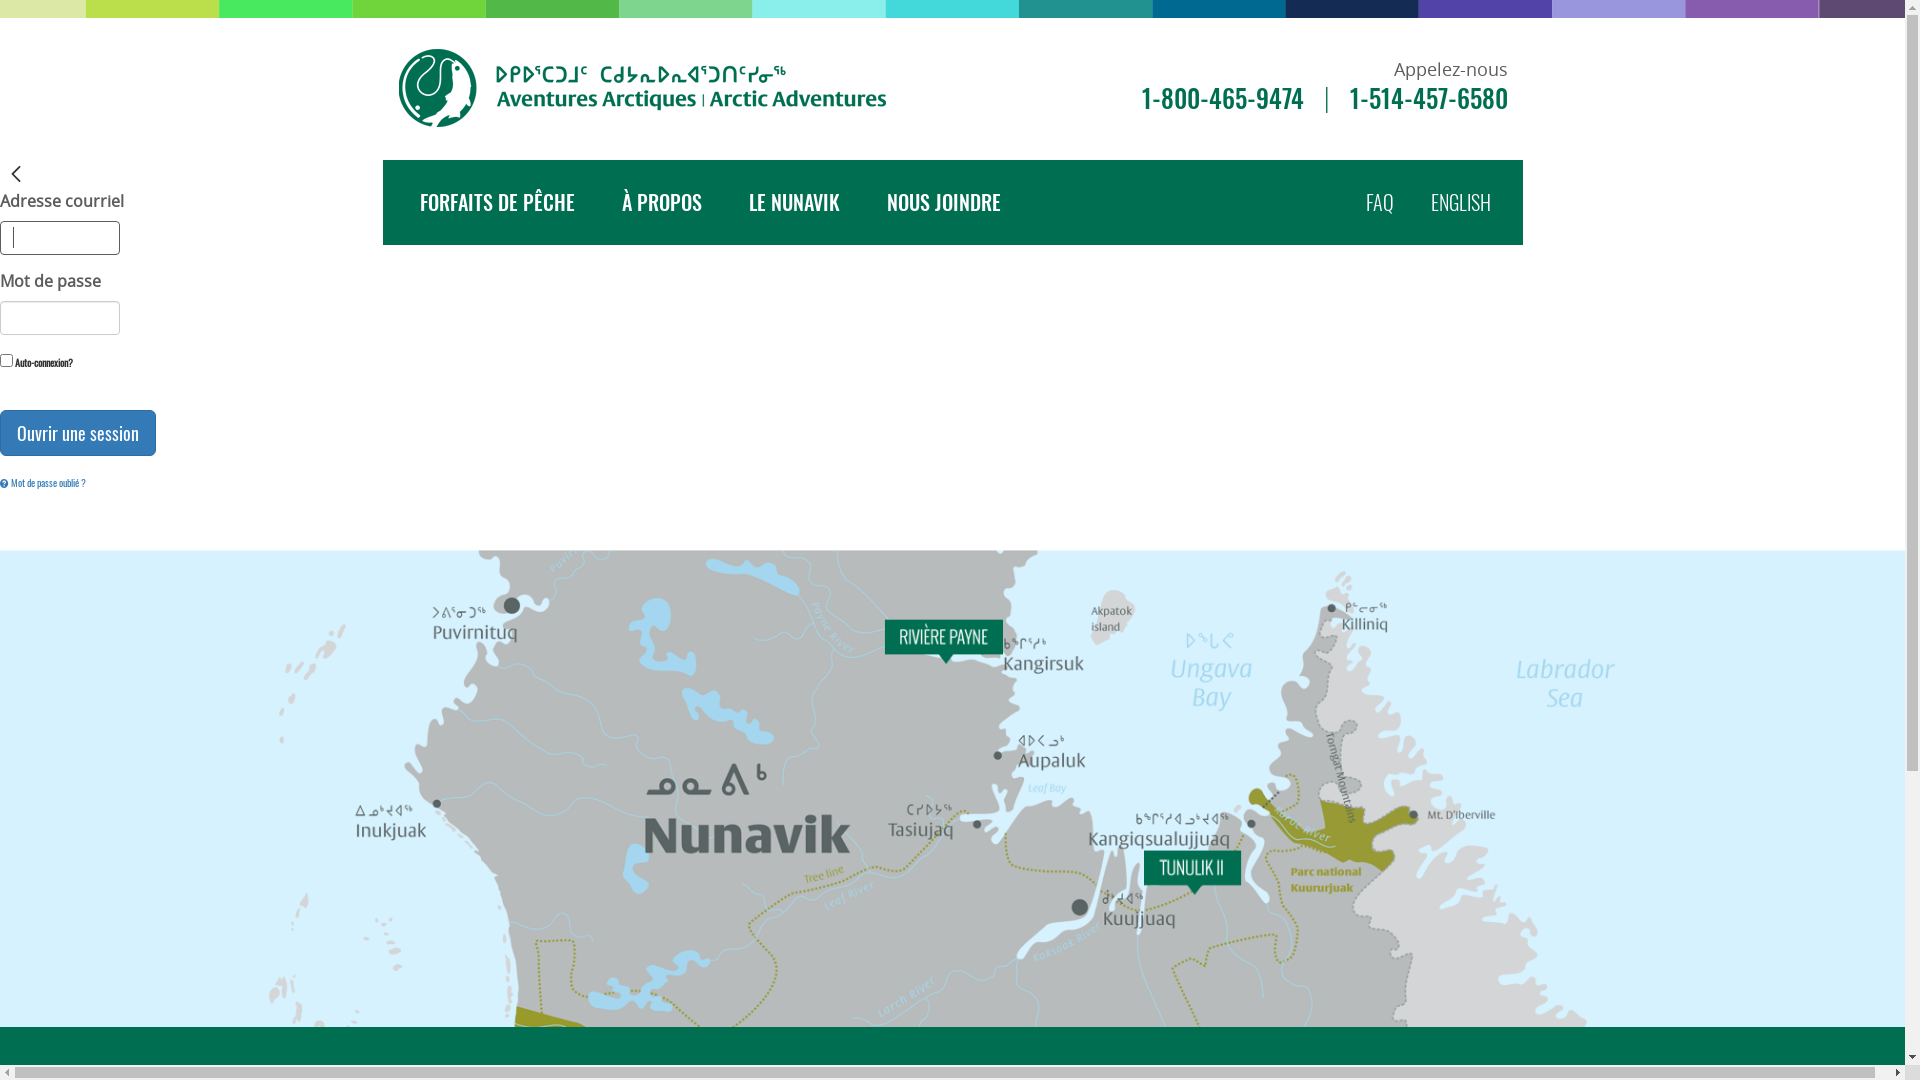 Image resolution: width=1920 pixels, height=1080 pixels. What do you see at coordinates (1223, 98) in the screenshot?
I see `1-800-465-9474` at bounding box center [1223, 98].